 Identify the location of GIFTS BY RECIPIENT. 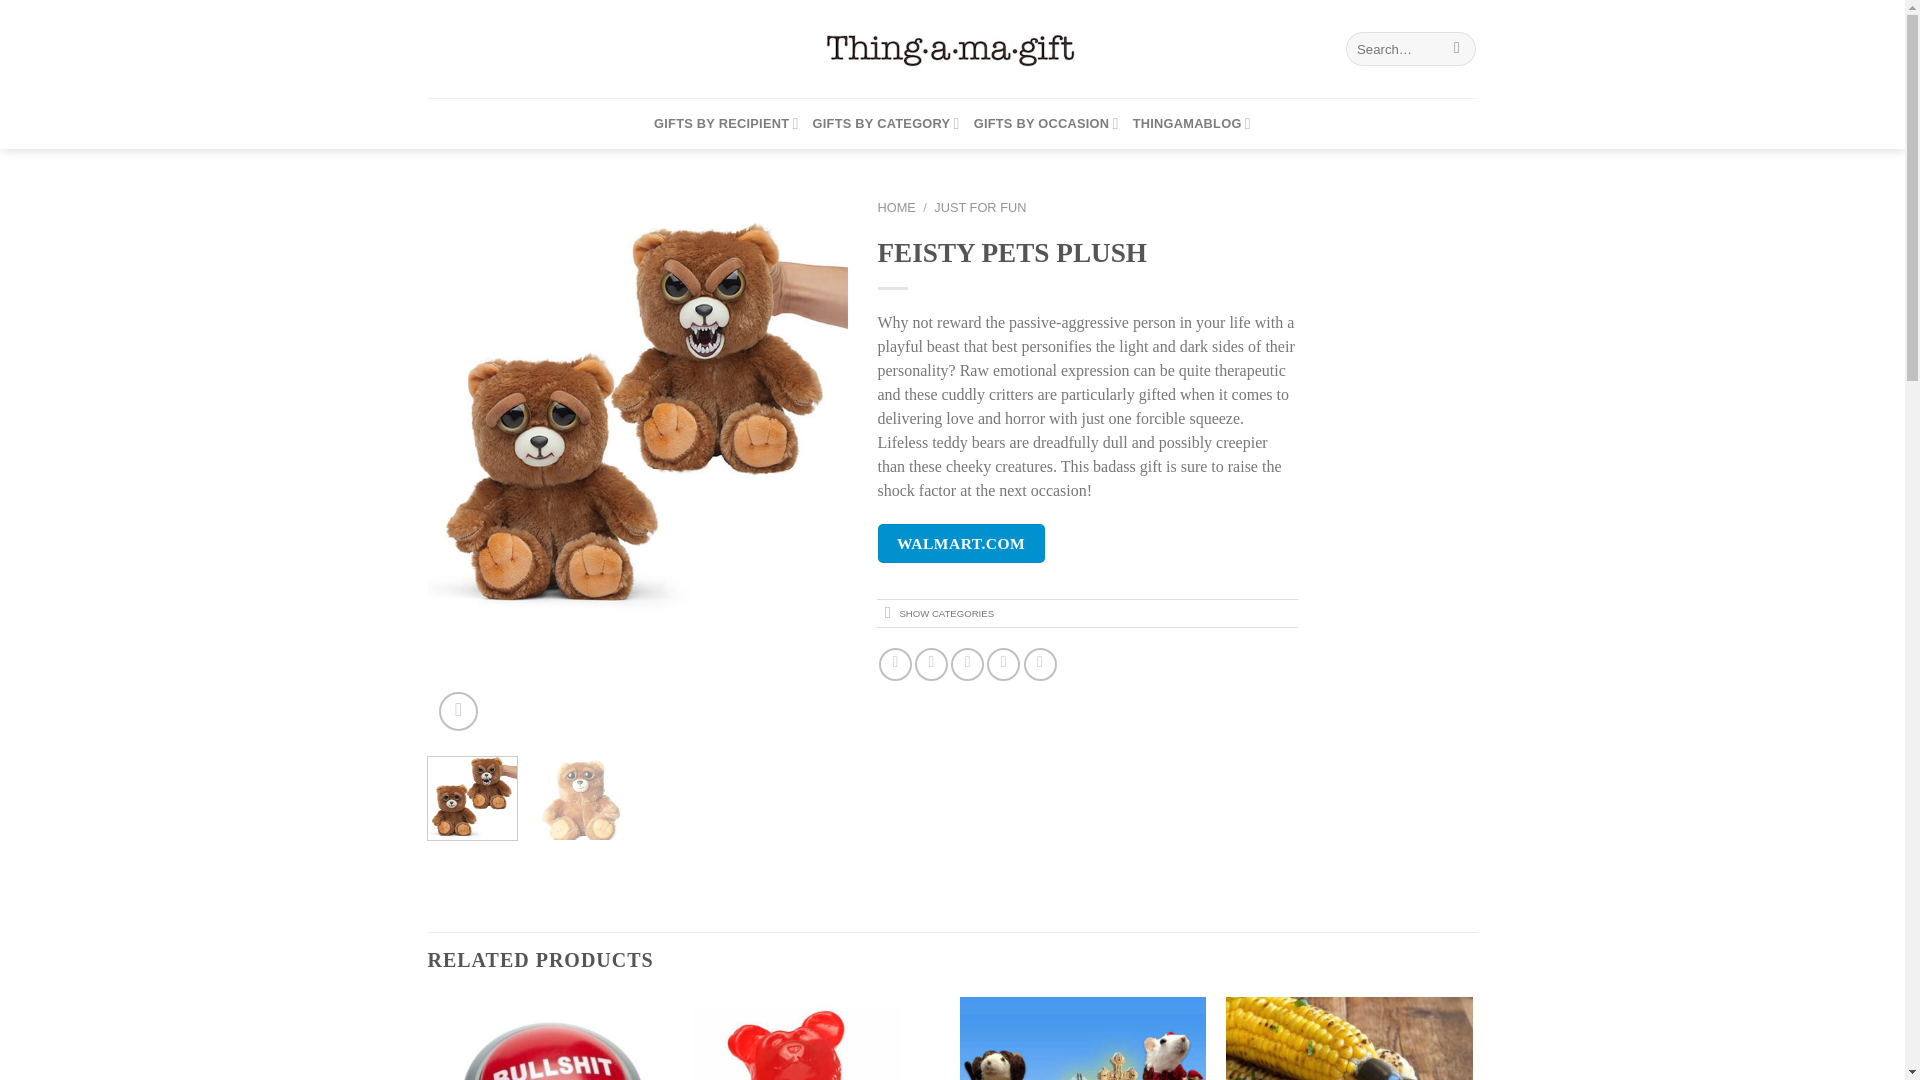
(726, 124).